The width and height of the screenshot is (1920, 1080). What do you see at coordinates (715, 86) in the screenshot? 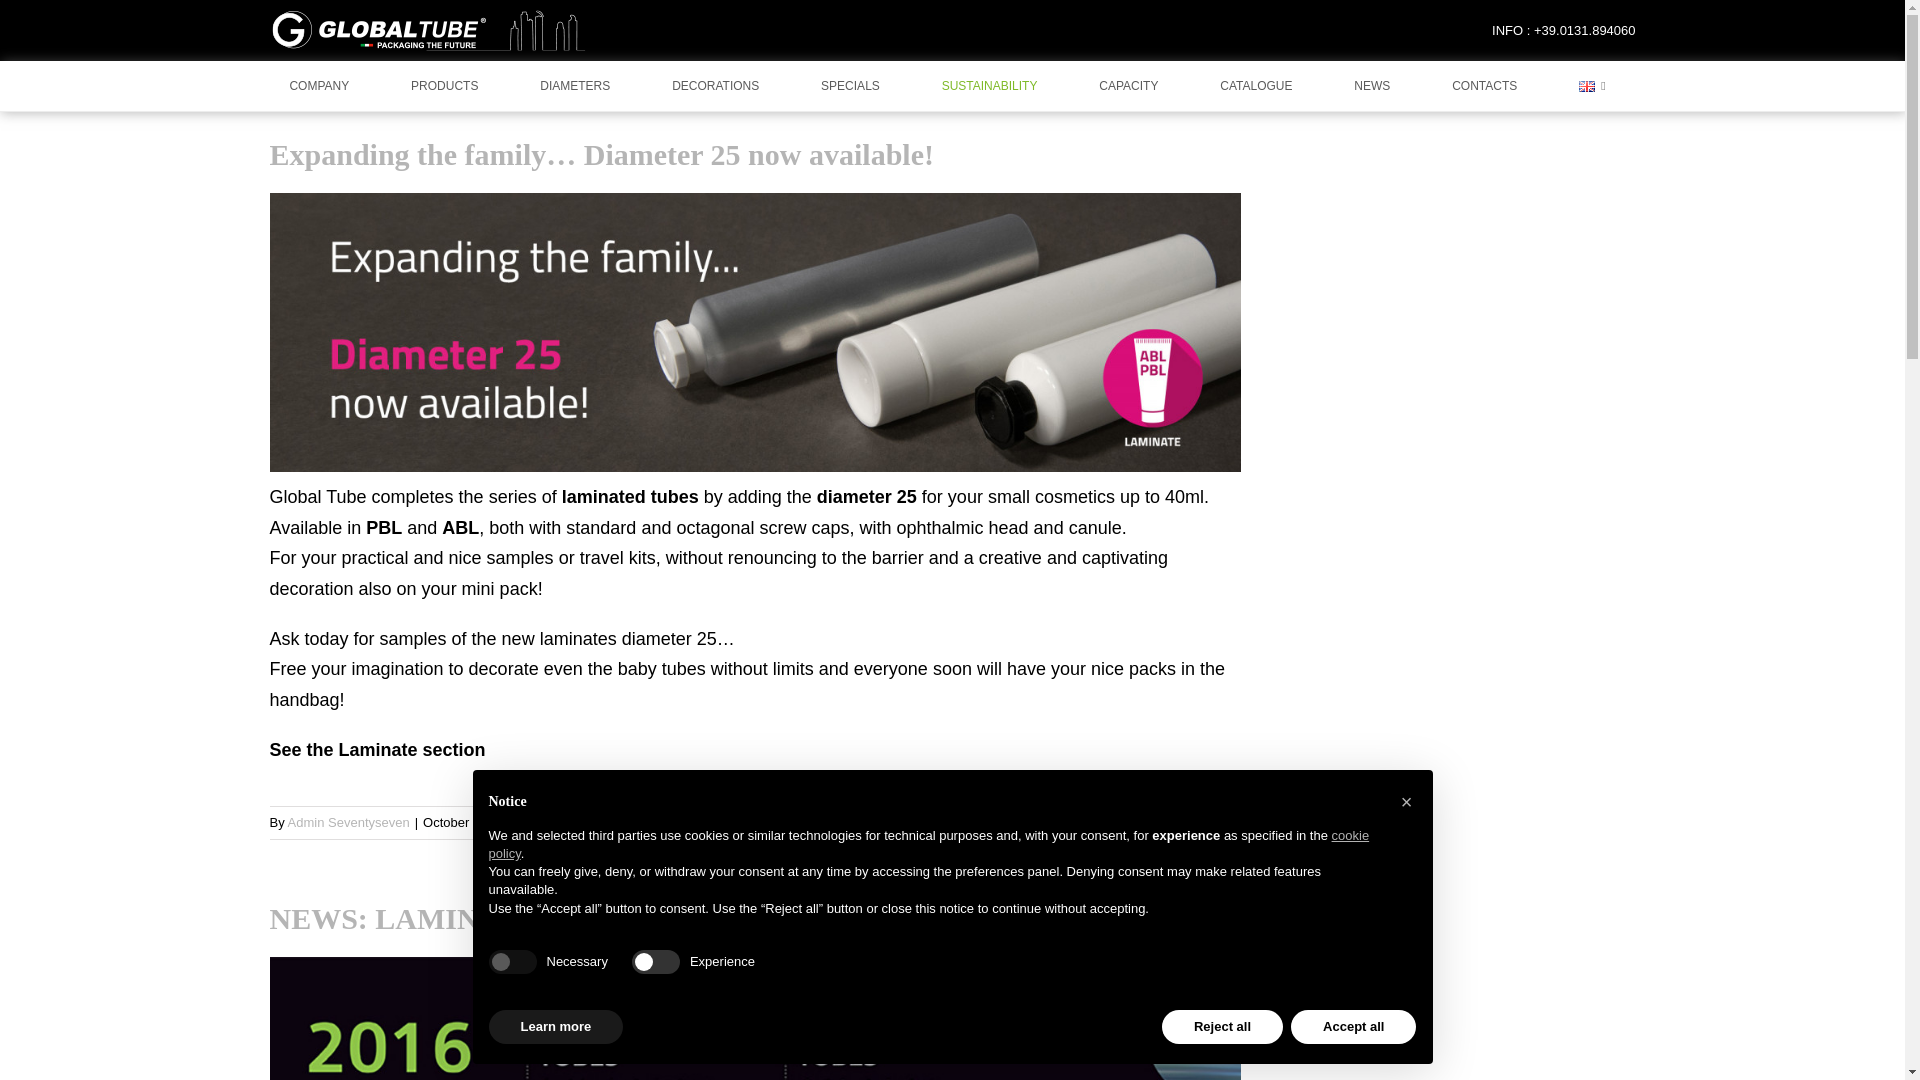
I see `DECORATIONS` at bounding box center [715, 86].